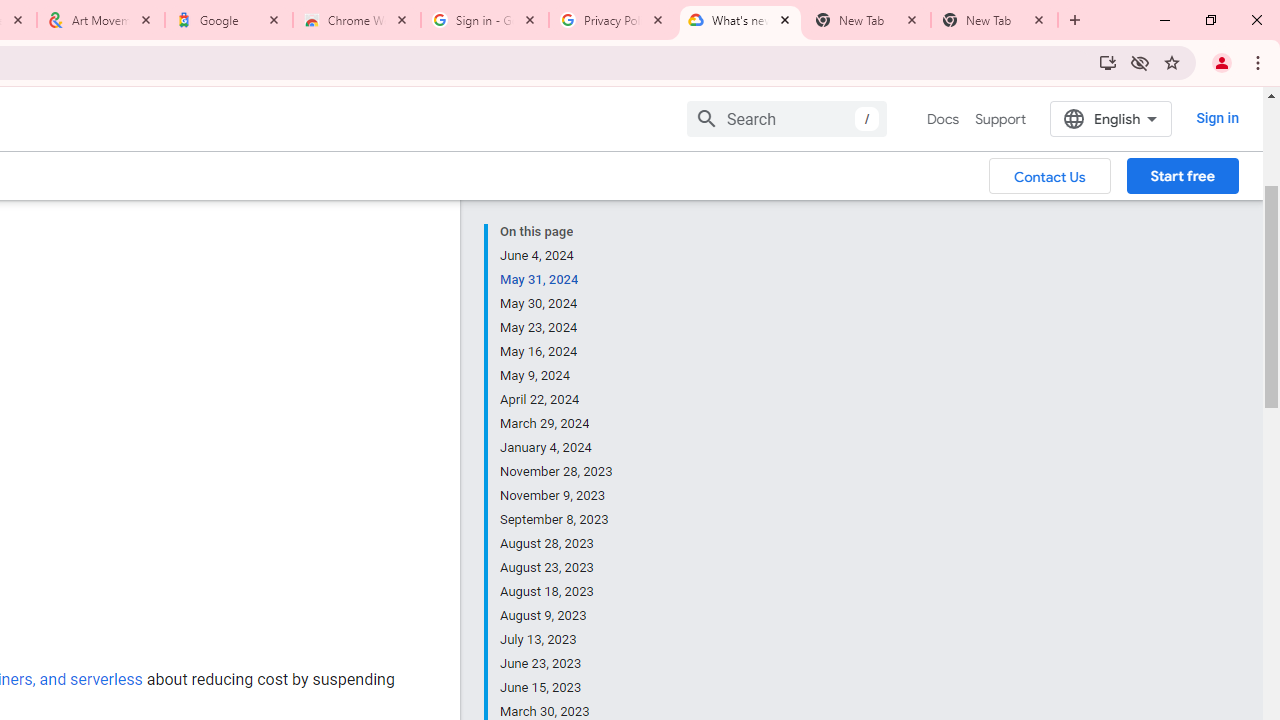  What do you see at coordinates (557, 544) in the screenshot?
I see `August 28, 2023` at bounding box center [557, 544].